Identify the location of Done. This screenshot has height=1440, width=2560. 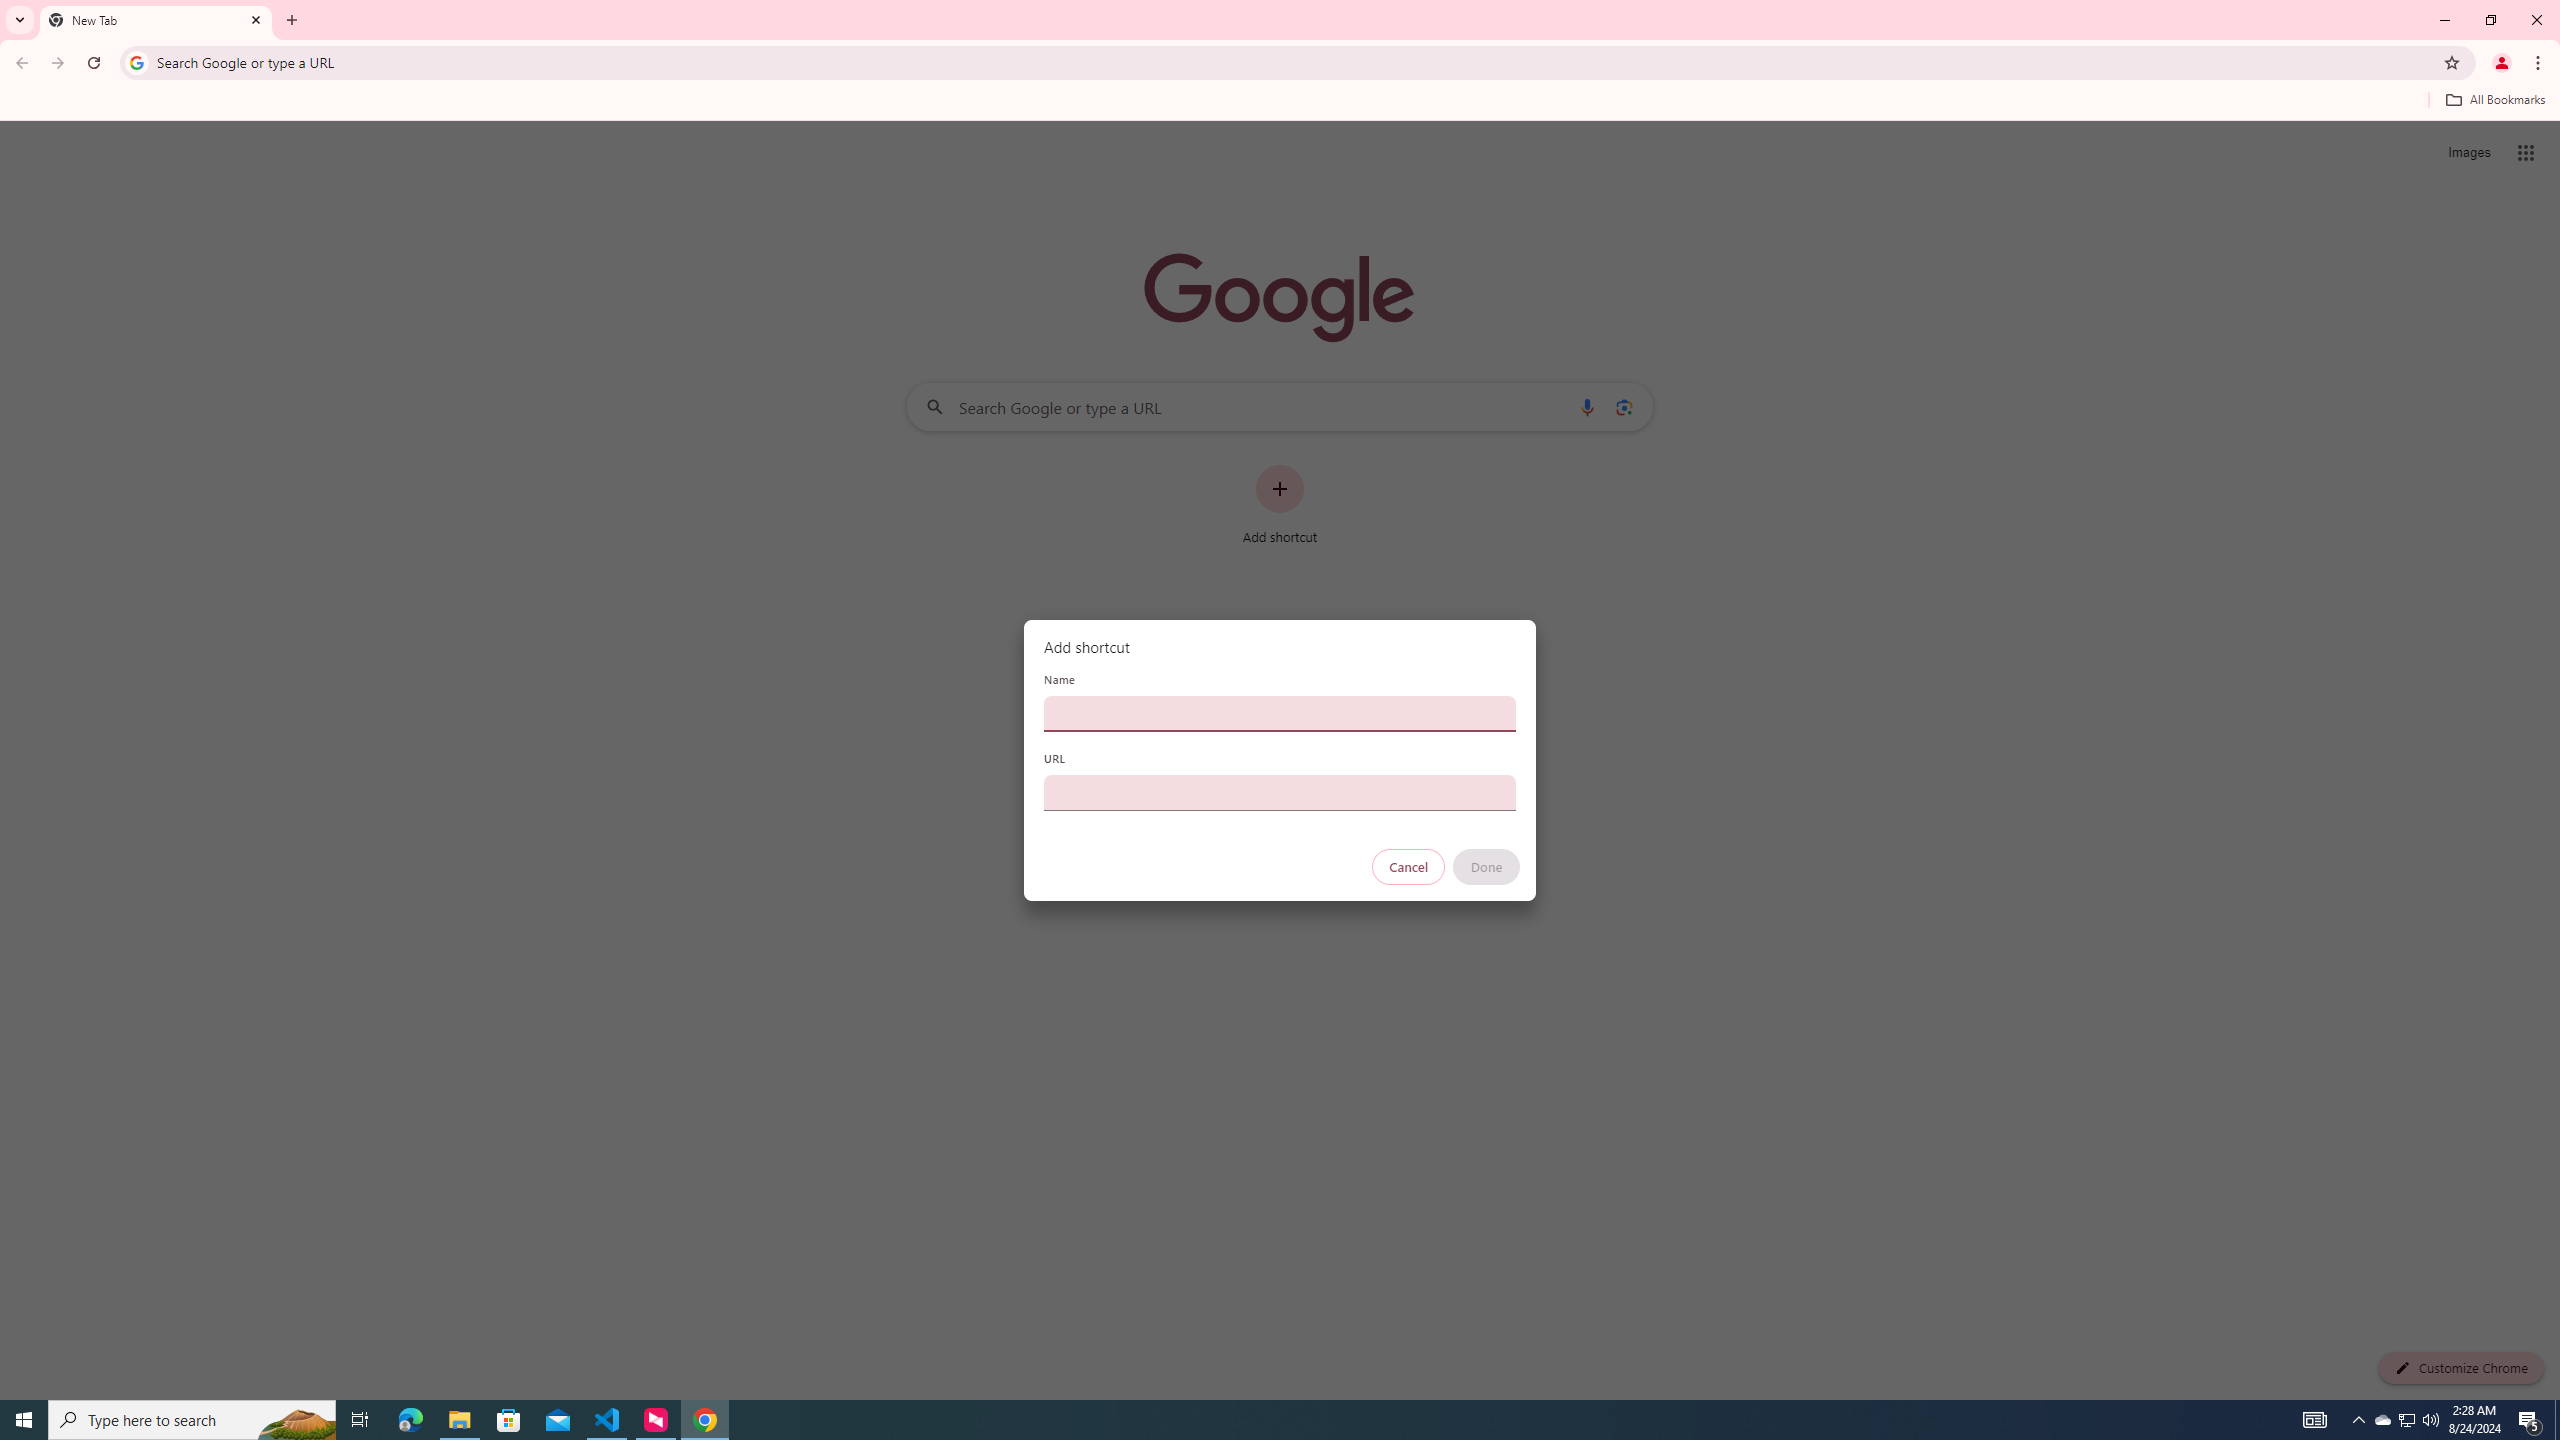
(1487, 867).